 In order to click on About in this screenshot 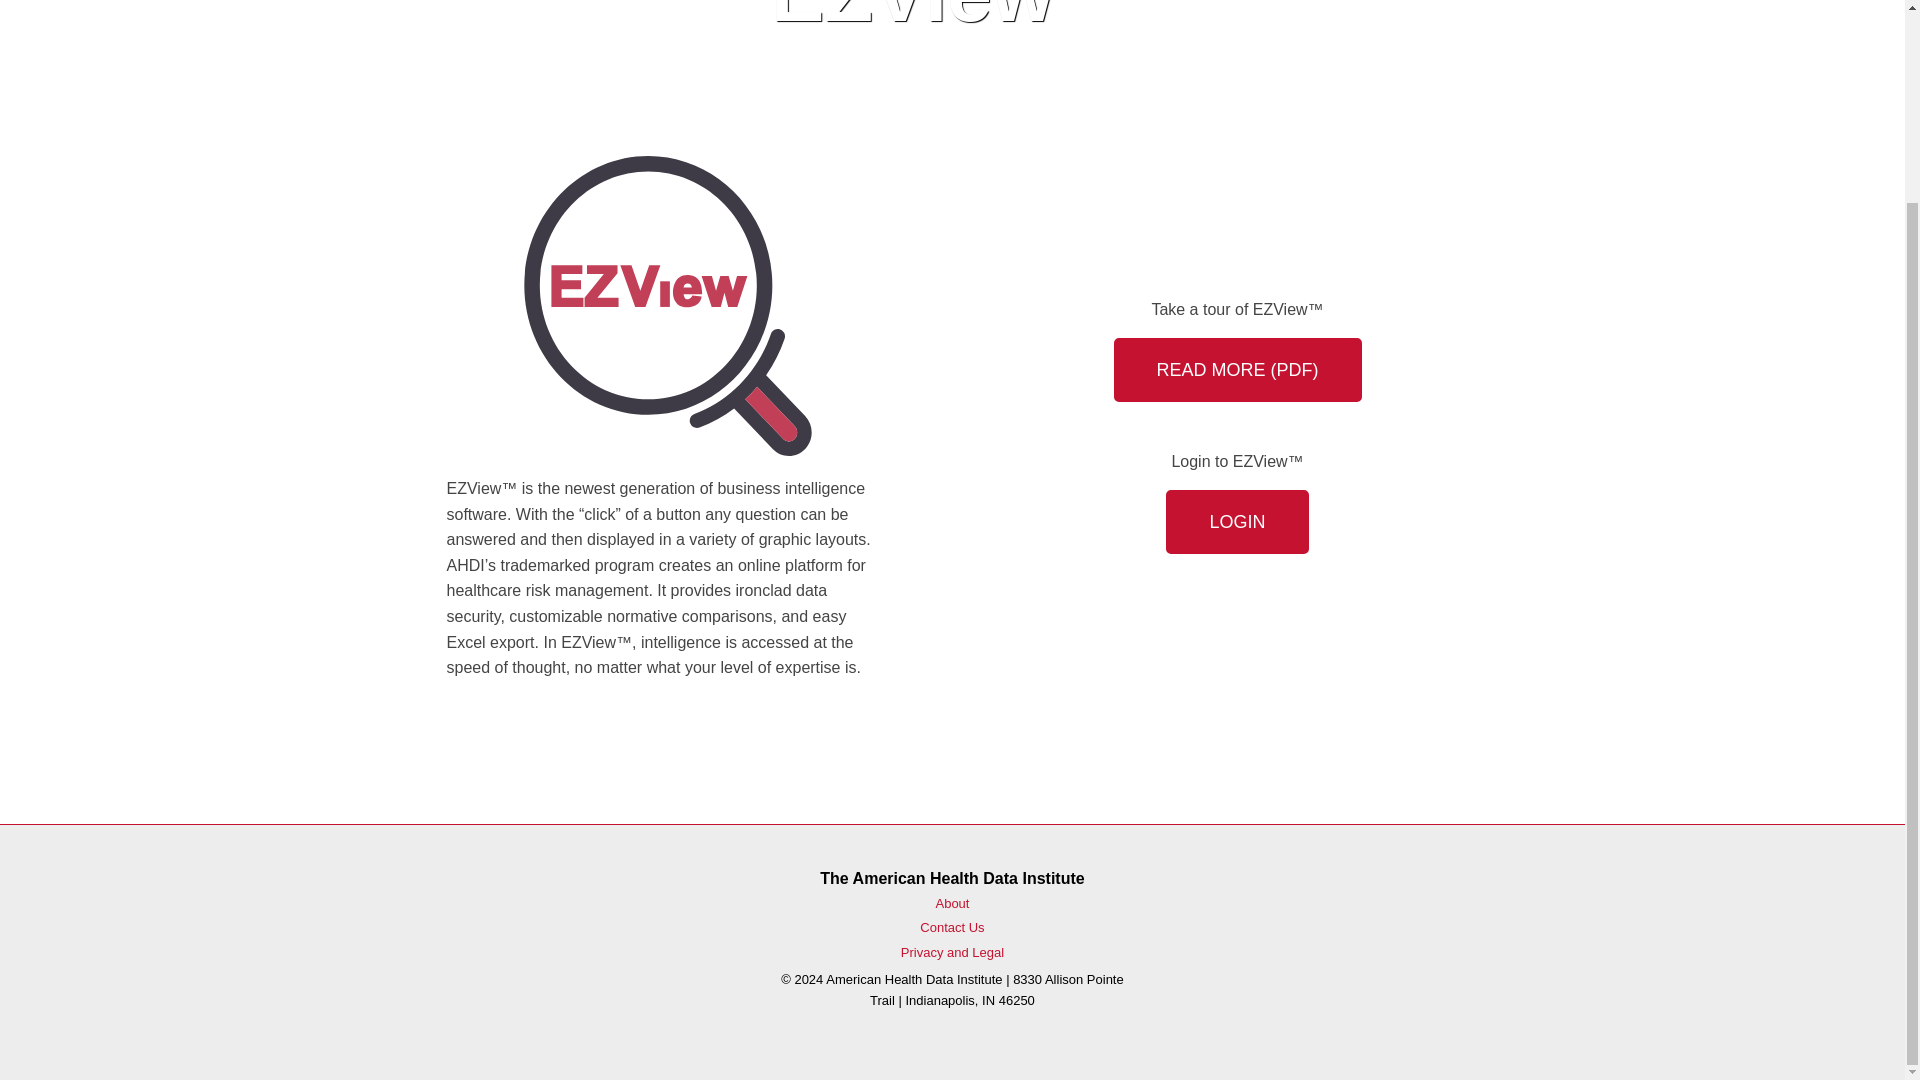, I will do `click(952, 904)`.